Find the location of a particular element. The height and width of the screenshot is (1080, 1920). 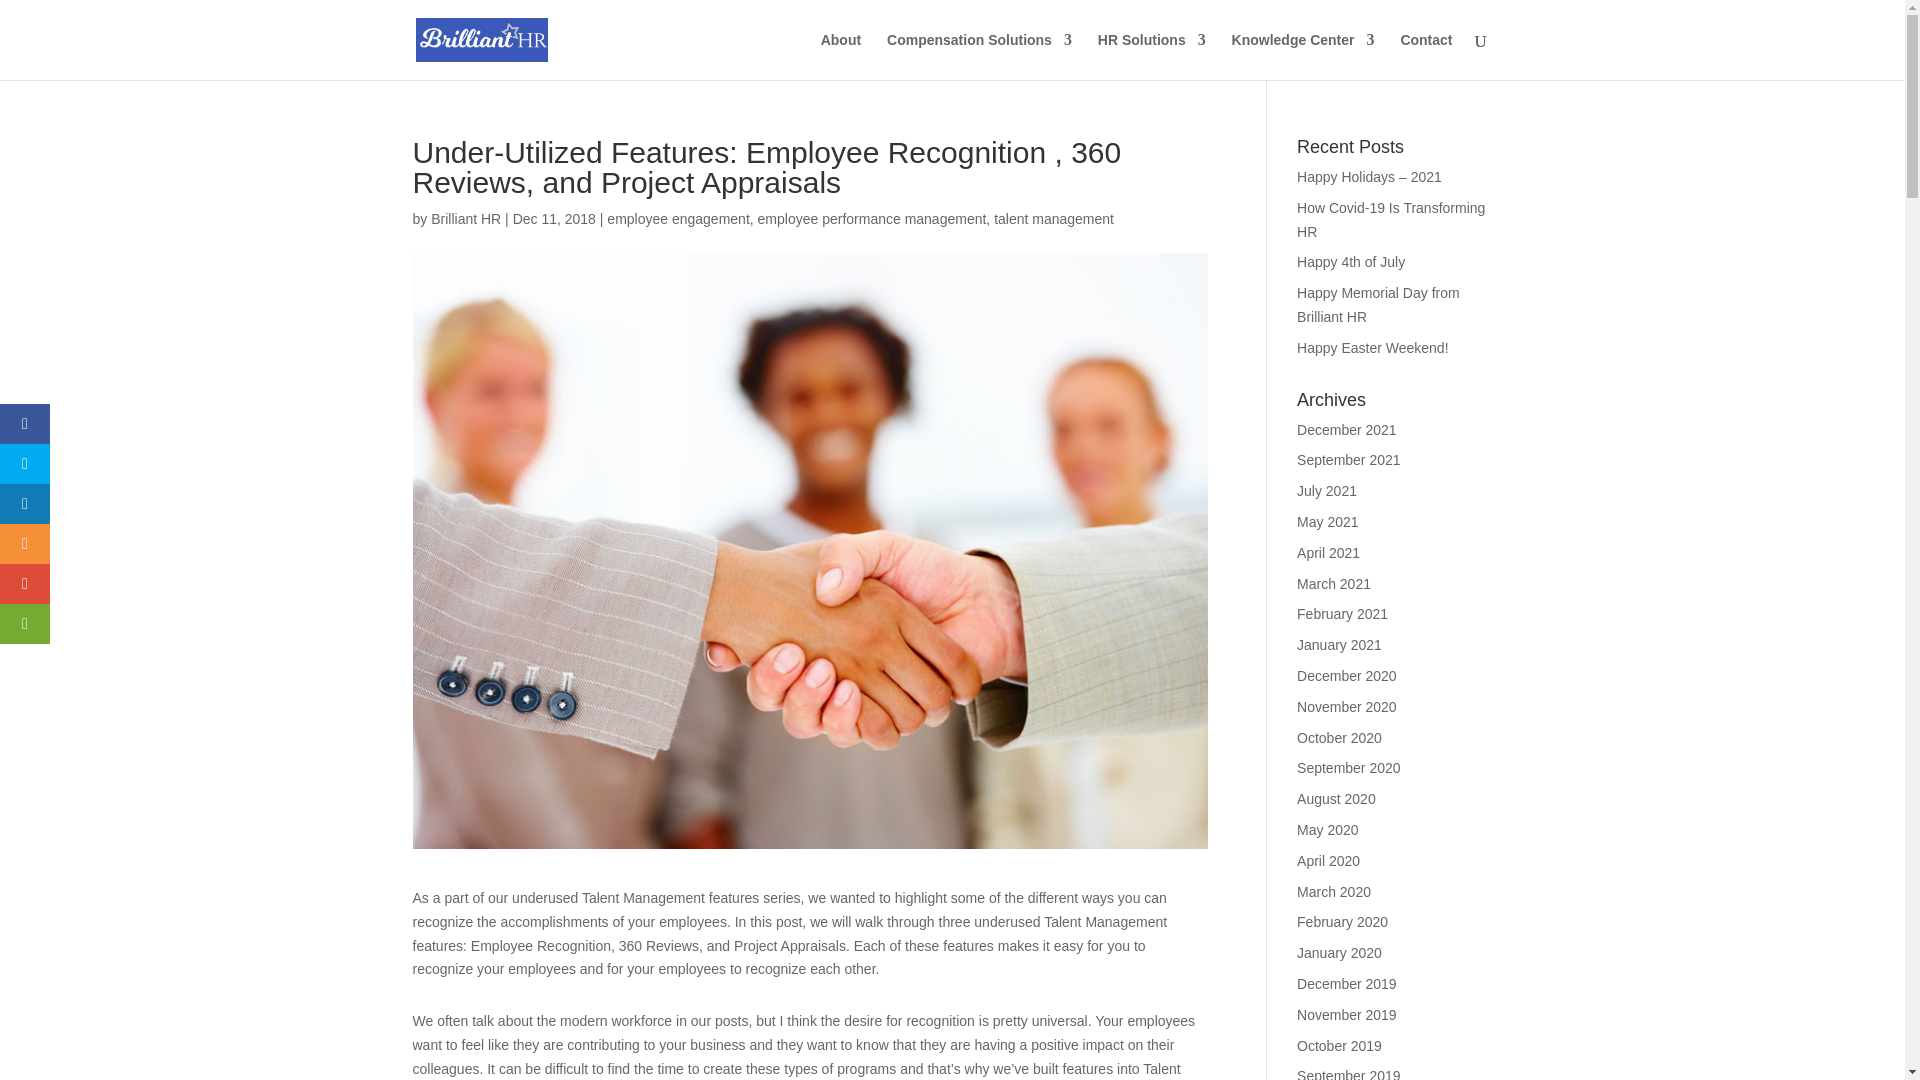

HR Solutions is located at coordinates (1152, 56).